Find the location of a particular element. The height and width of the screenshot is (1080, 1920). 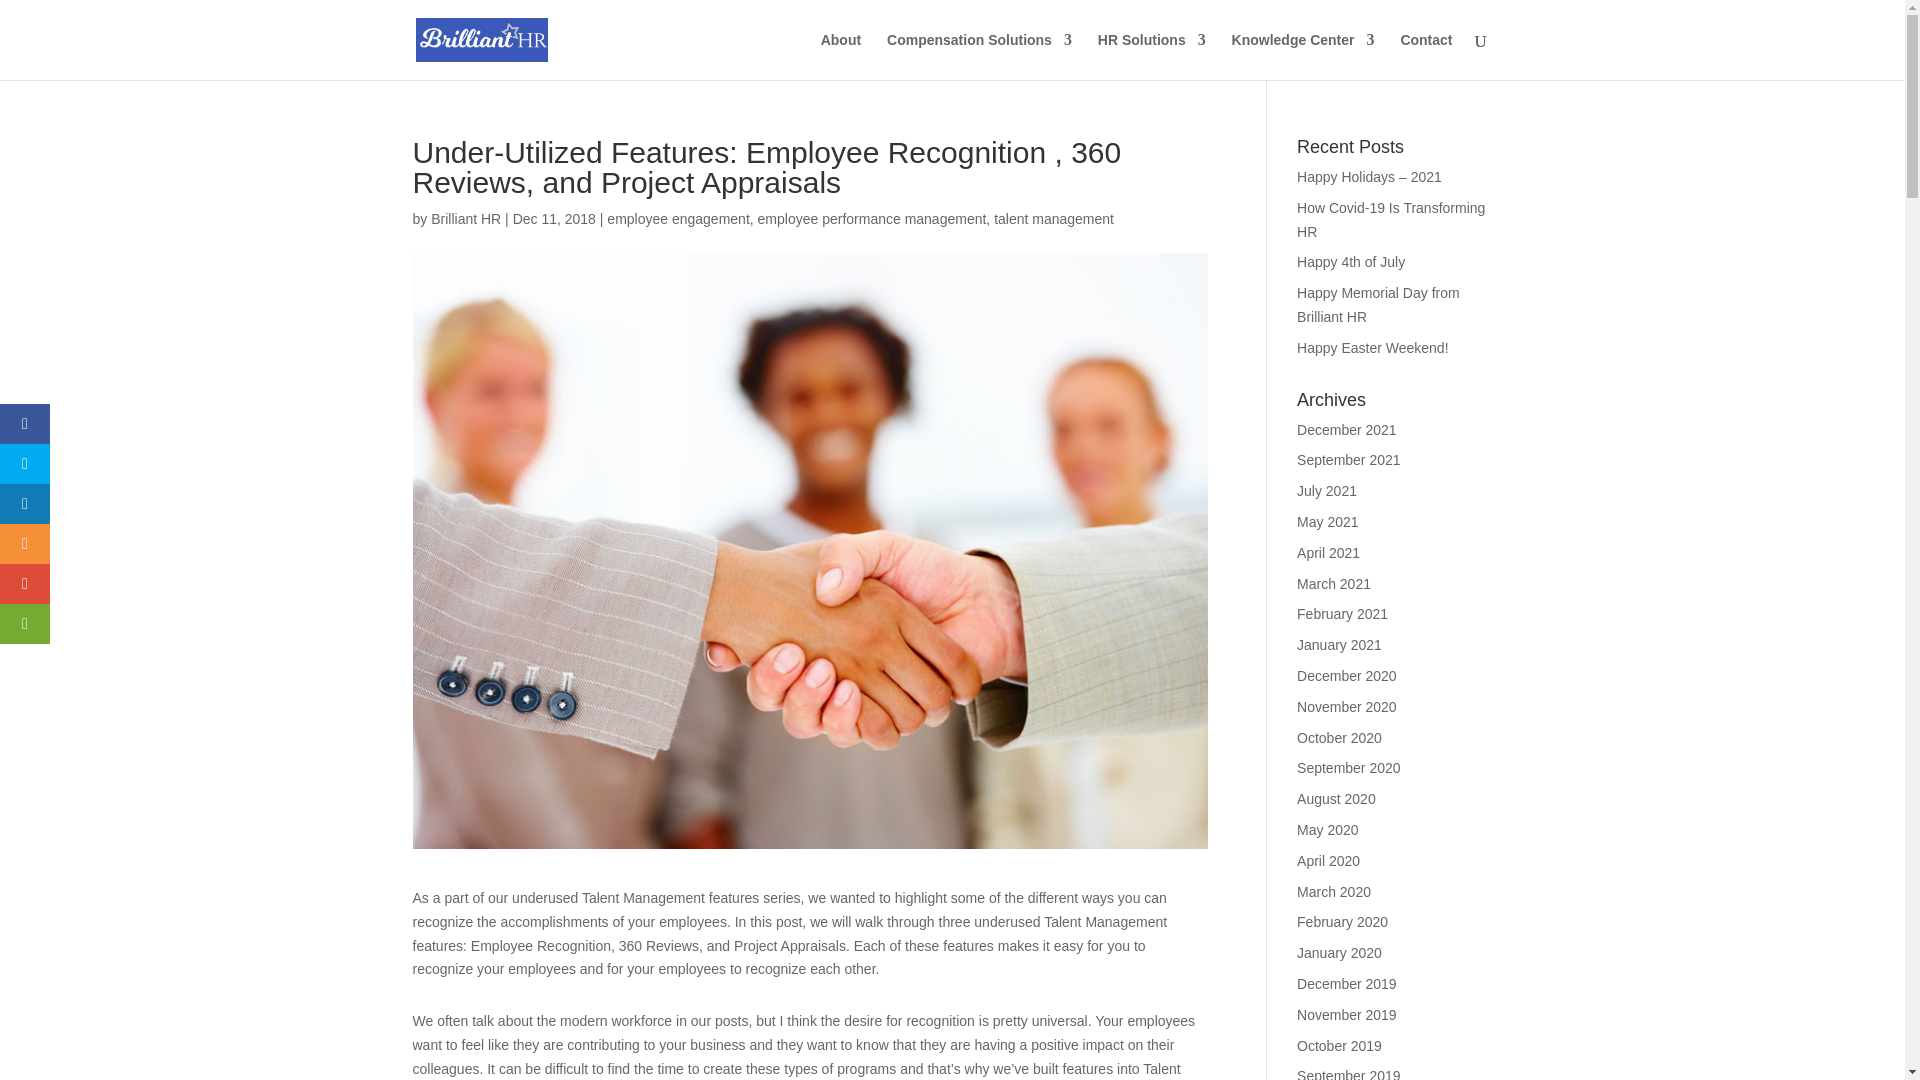

HR Solutions is located at coordinates (1152, 56).